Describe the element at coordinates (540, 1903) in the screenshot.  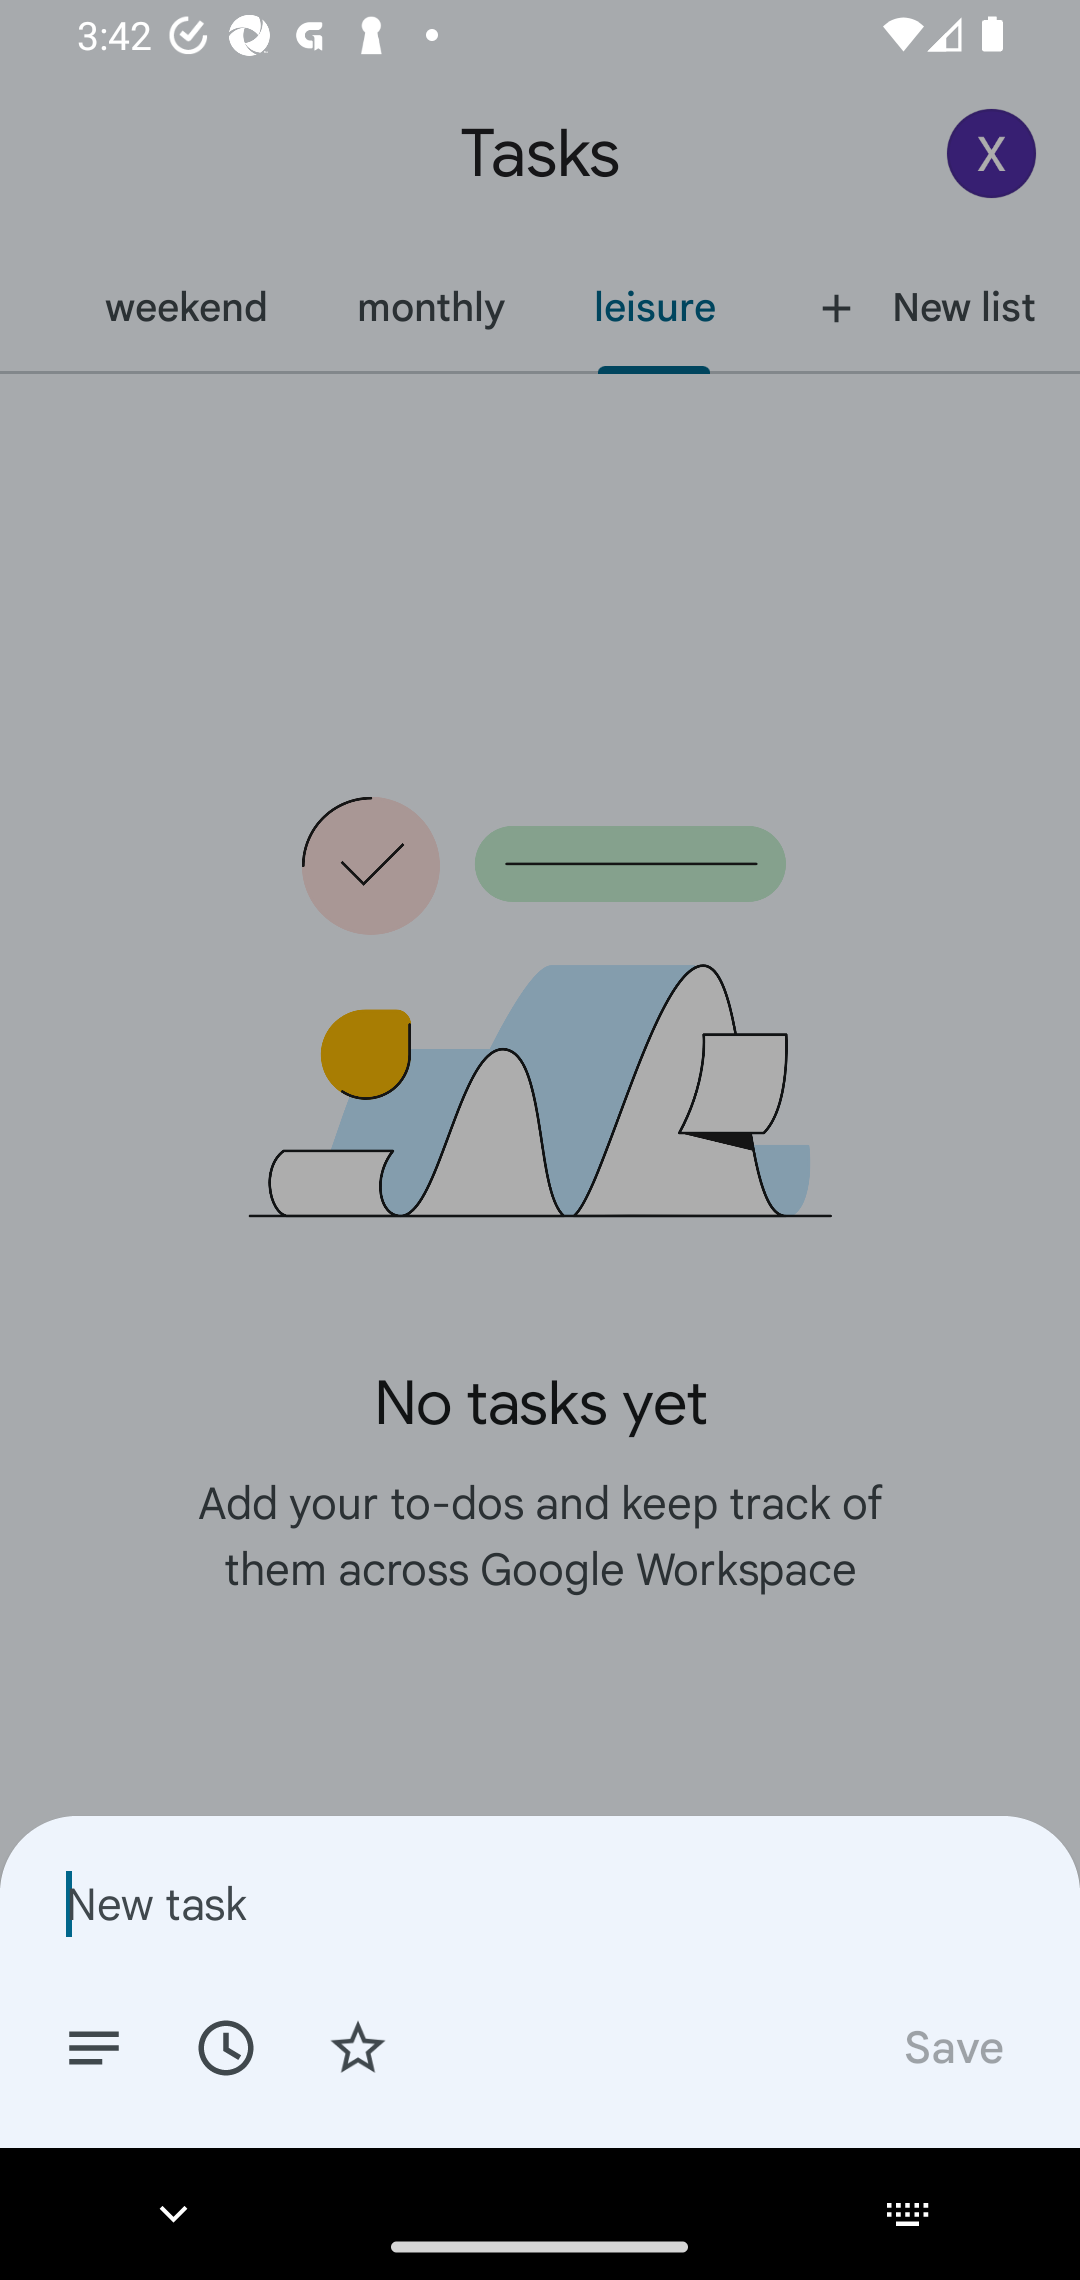
I see `New task` at that location.